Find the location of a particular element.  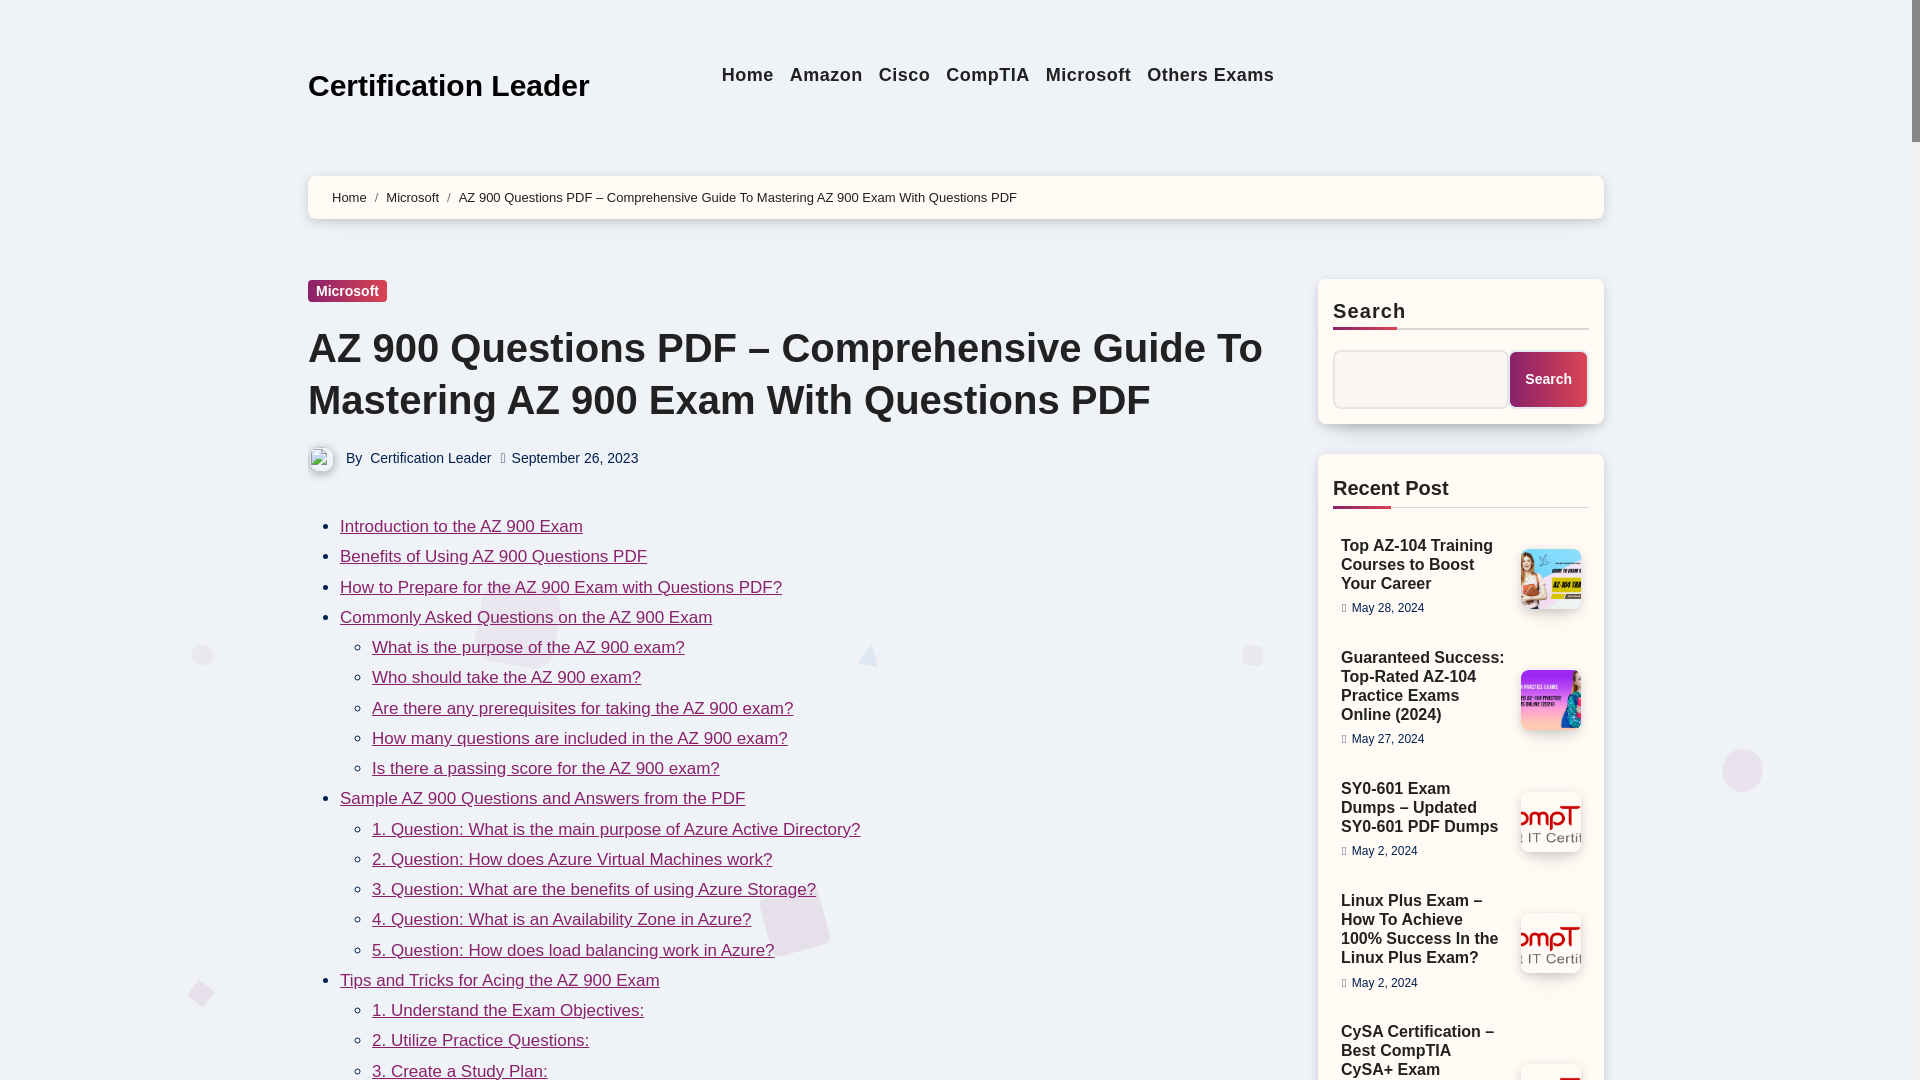

How many questions are included in the AZ 900 exam? is located at coordinates (580, 738).